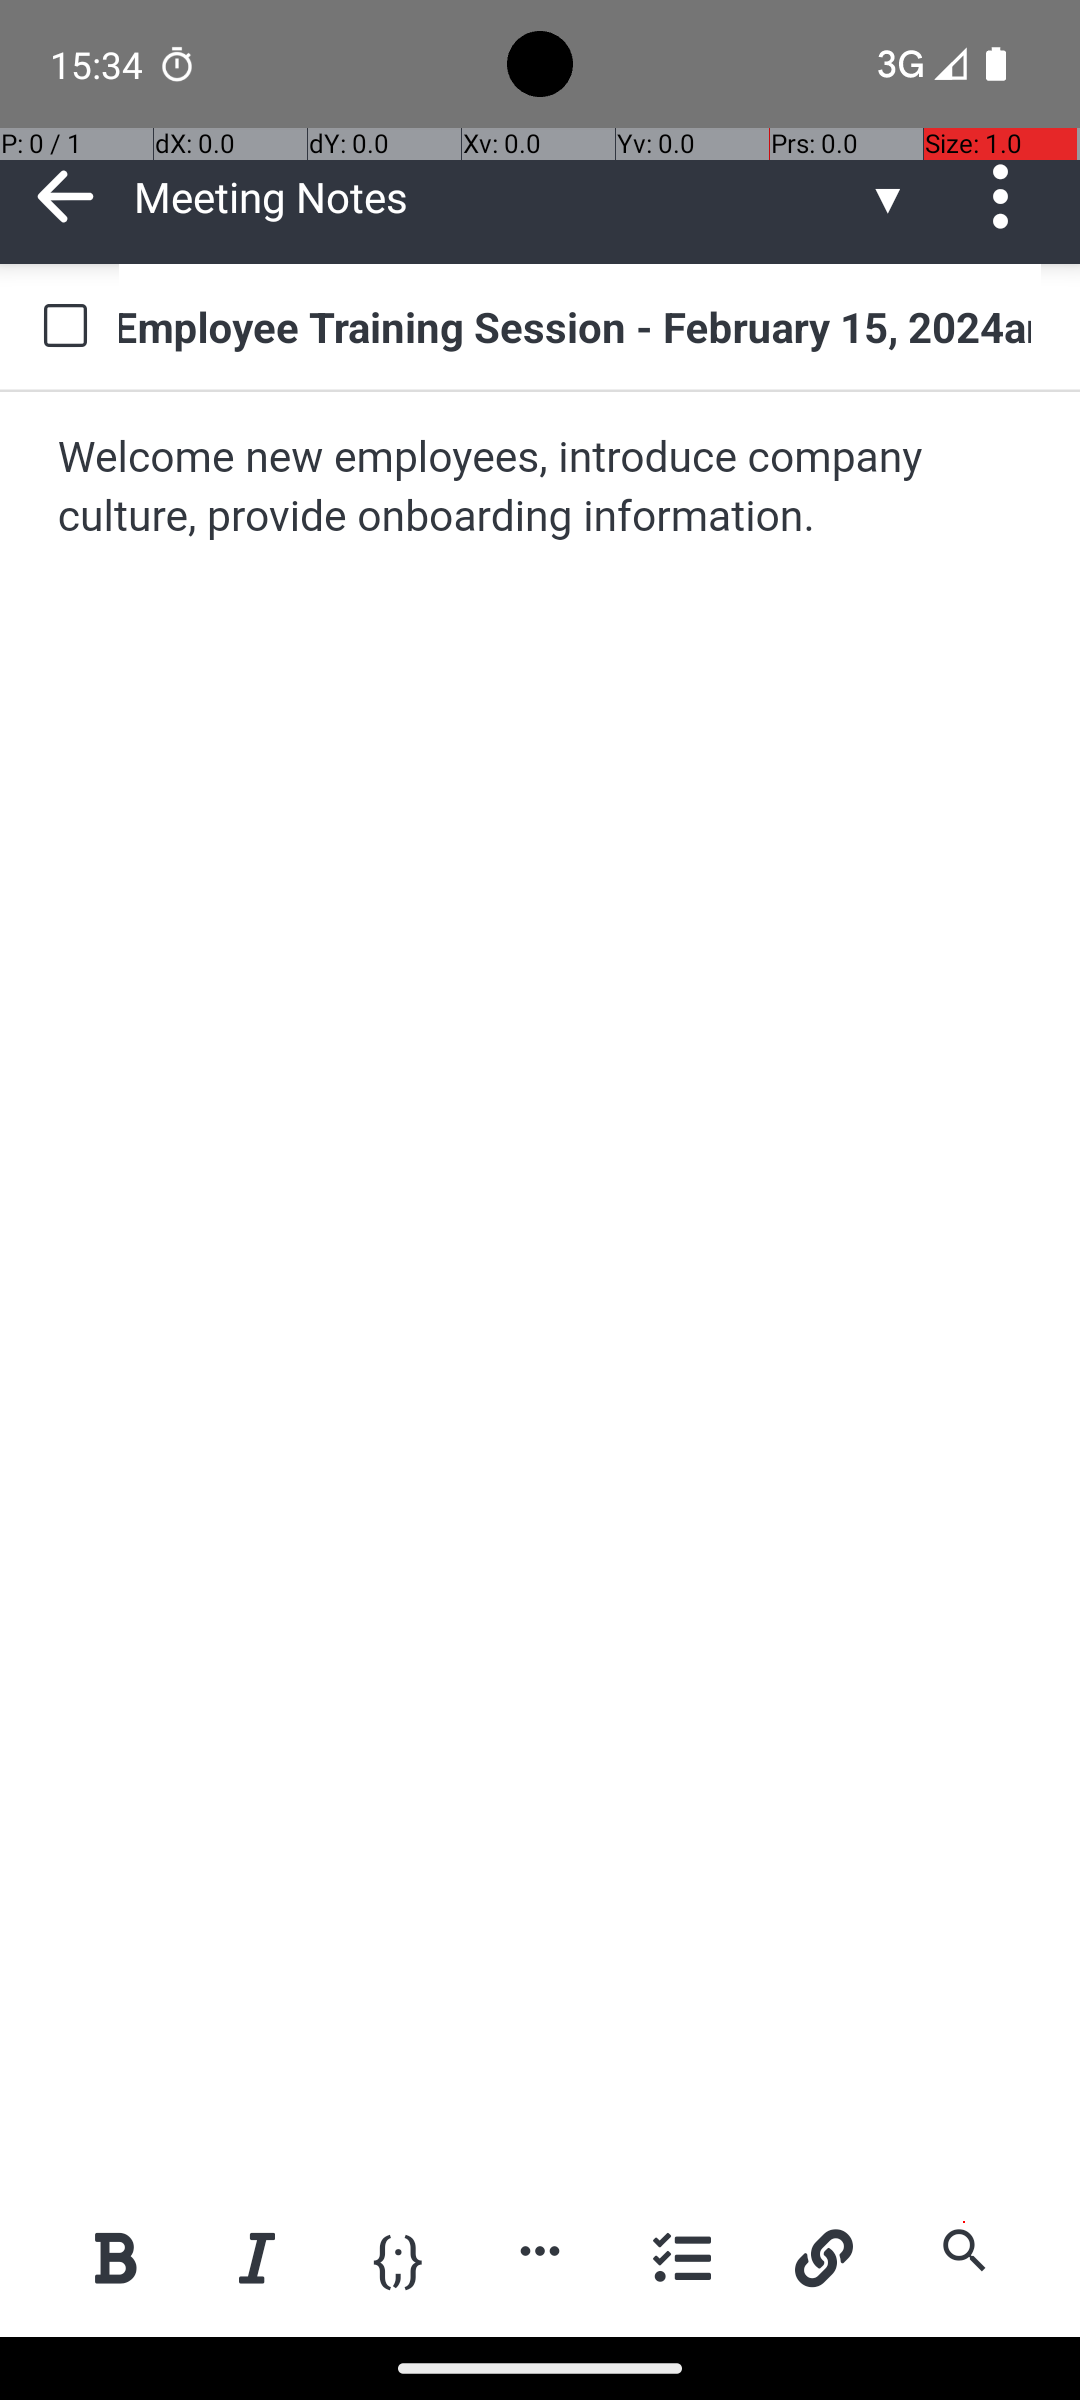 This screenshot has width=1080, height=2400. I want to click on New Hire Orientation - JEmployee Training Session - February 15, 2024anuary 10, 2024, so click(580, 326).